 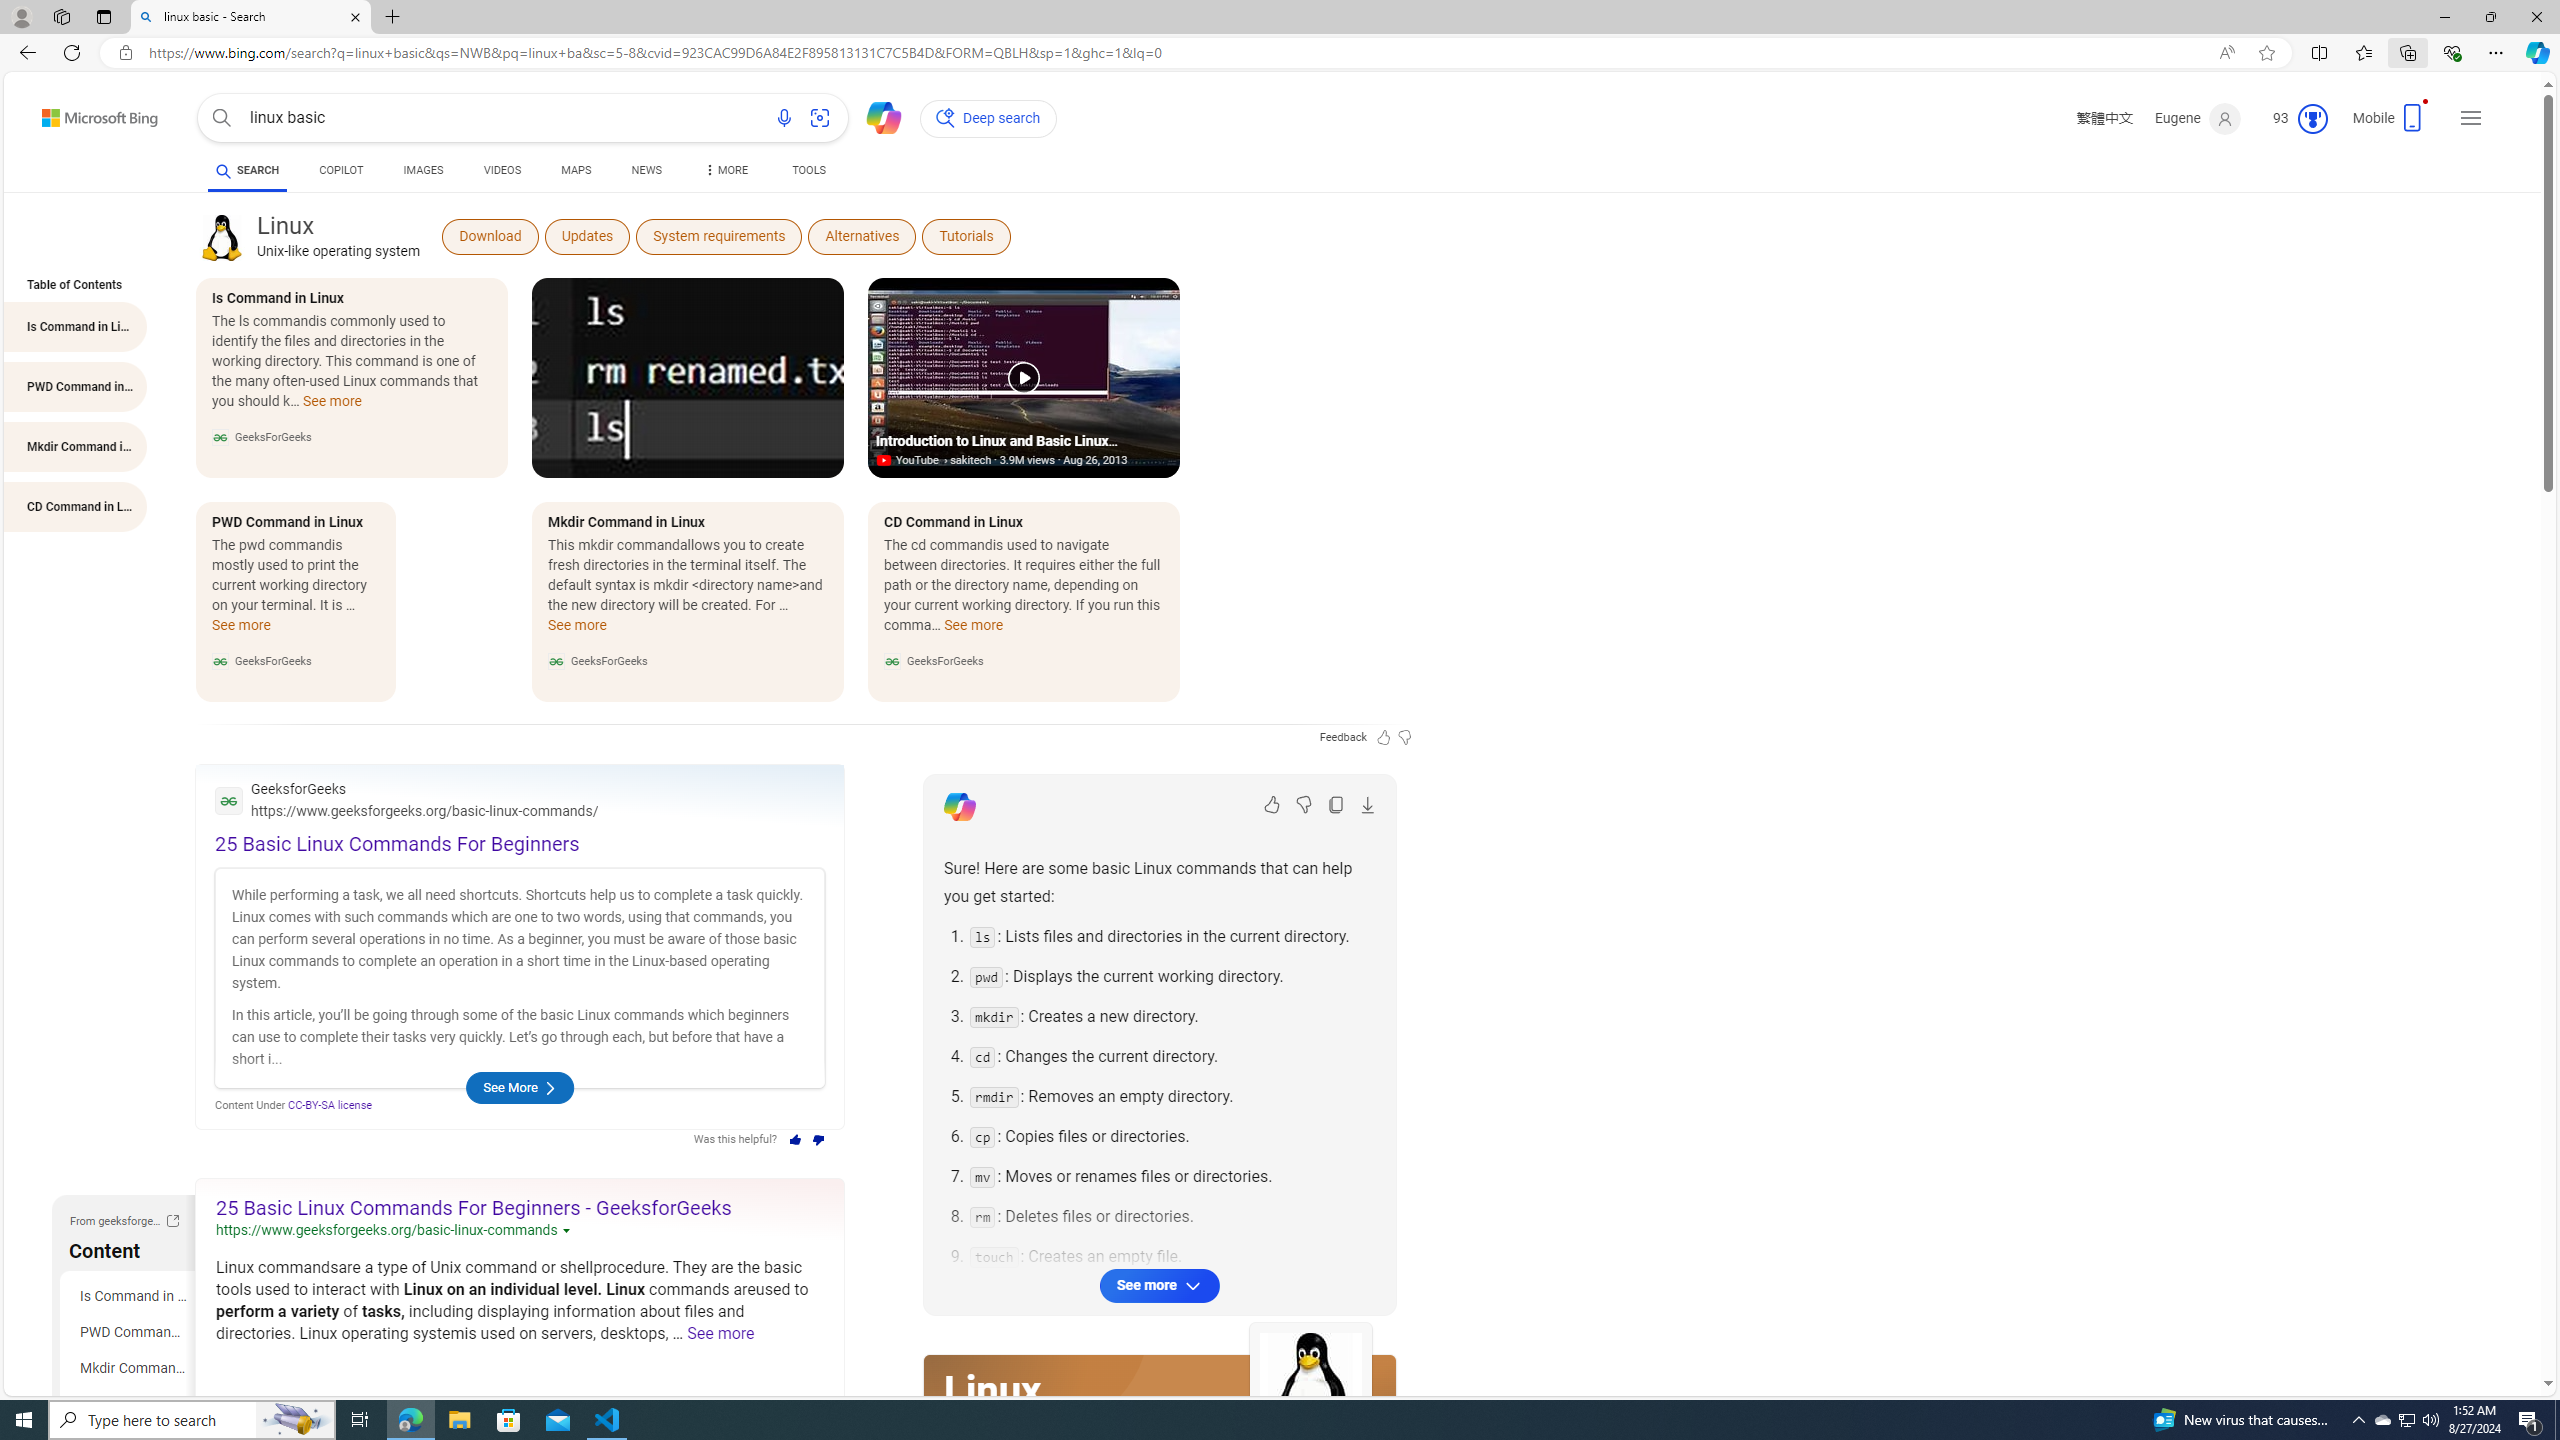 I want to click on Alternatives, so click(x=862, y=236).